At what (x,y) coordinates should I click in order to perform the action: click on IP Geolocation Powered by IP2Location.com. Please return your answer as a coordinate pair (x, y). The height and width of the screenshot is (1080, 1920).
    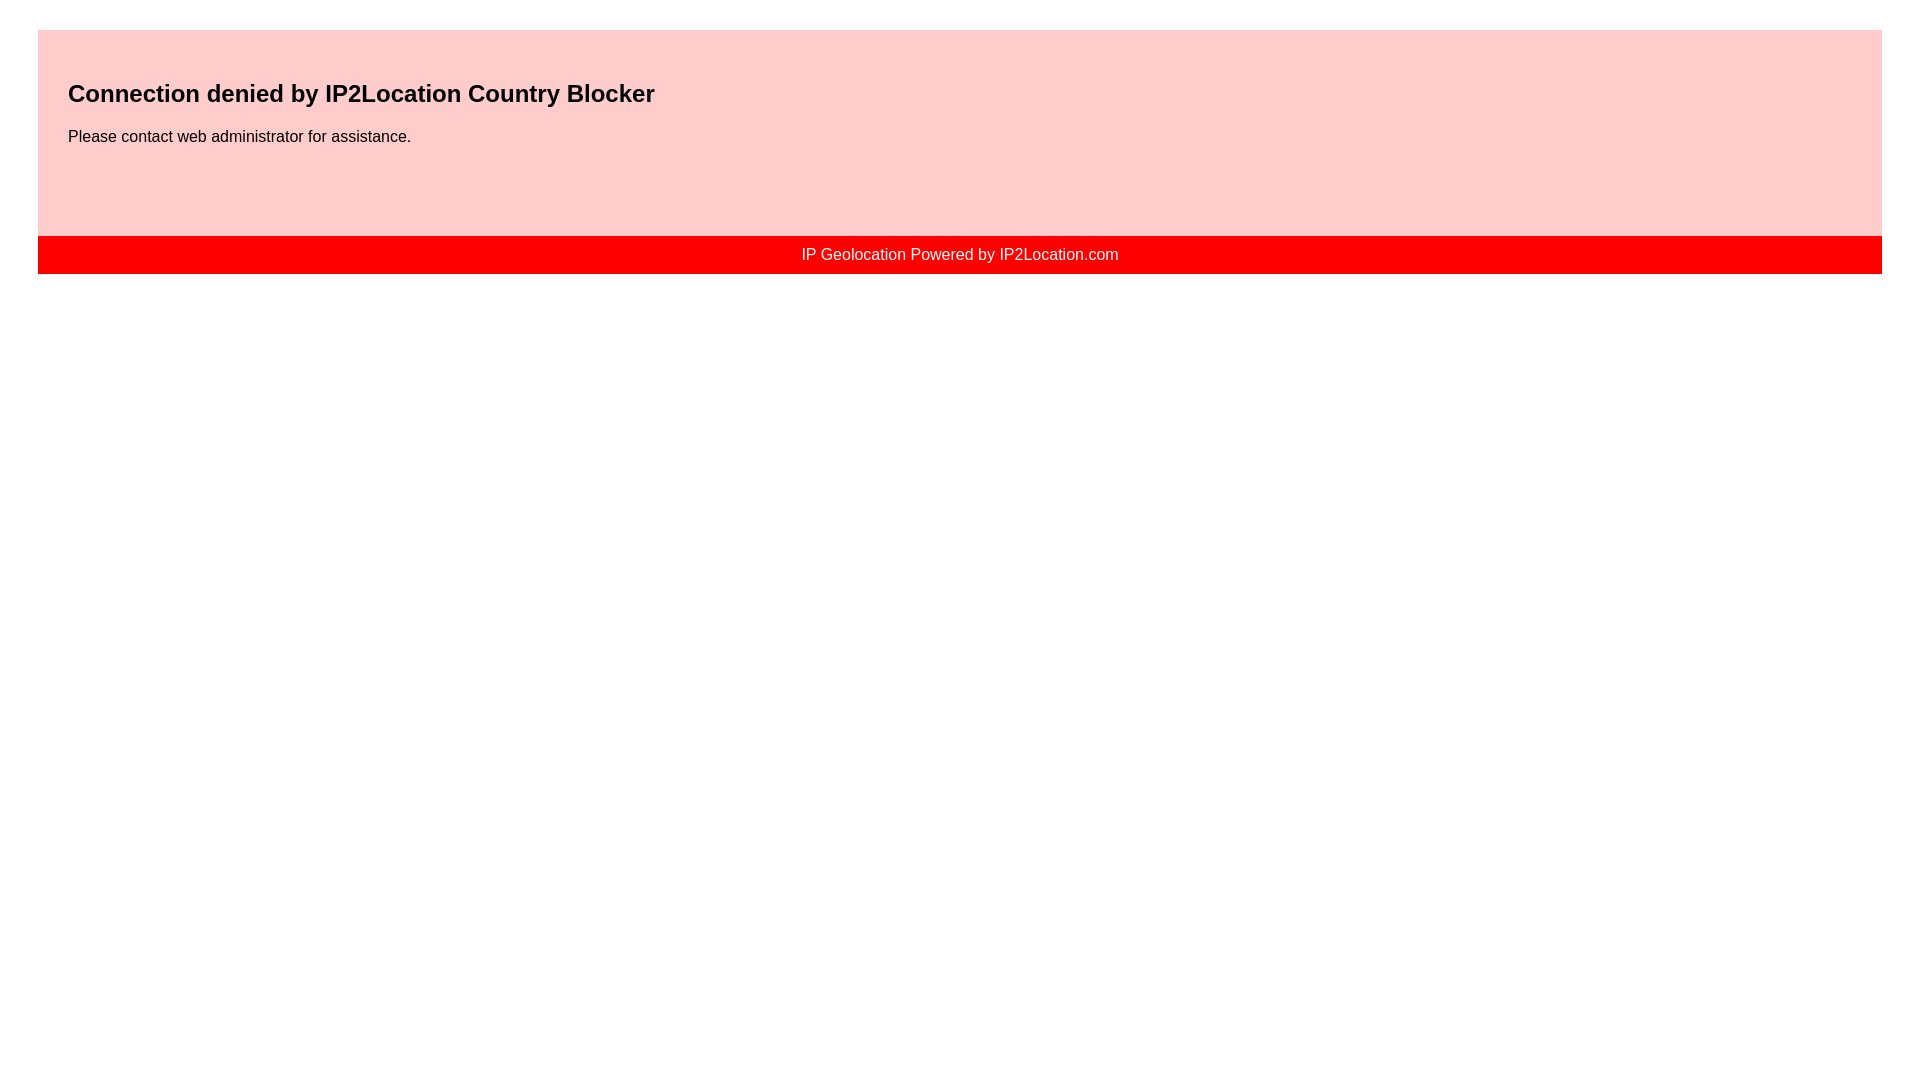
    Looking at the image, I should click on (960, 254).